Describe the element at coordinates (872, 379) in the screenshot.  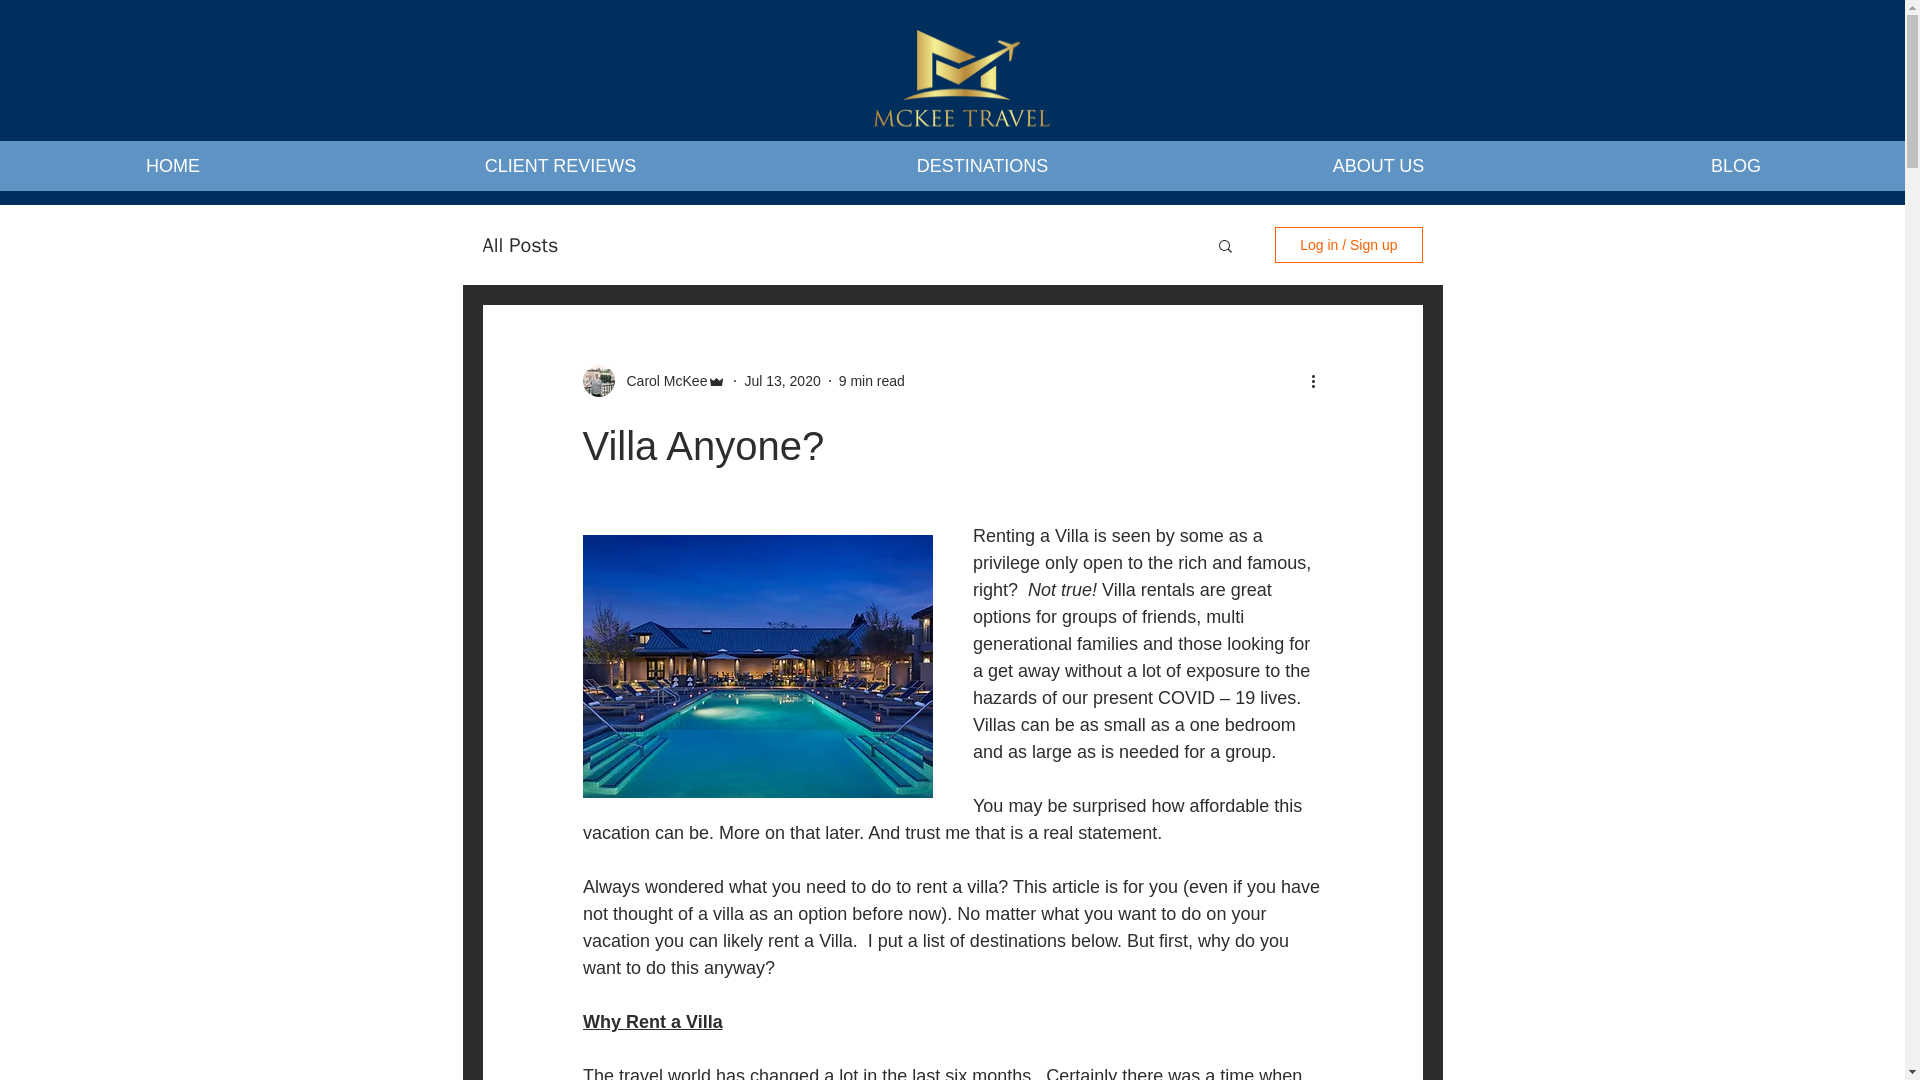
I see `9 min read` at that location.